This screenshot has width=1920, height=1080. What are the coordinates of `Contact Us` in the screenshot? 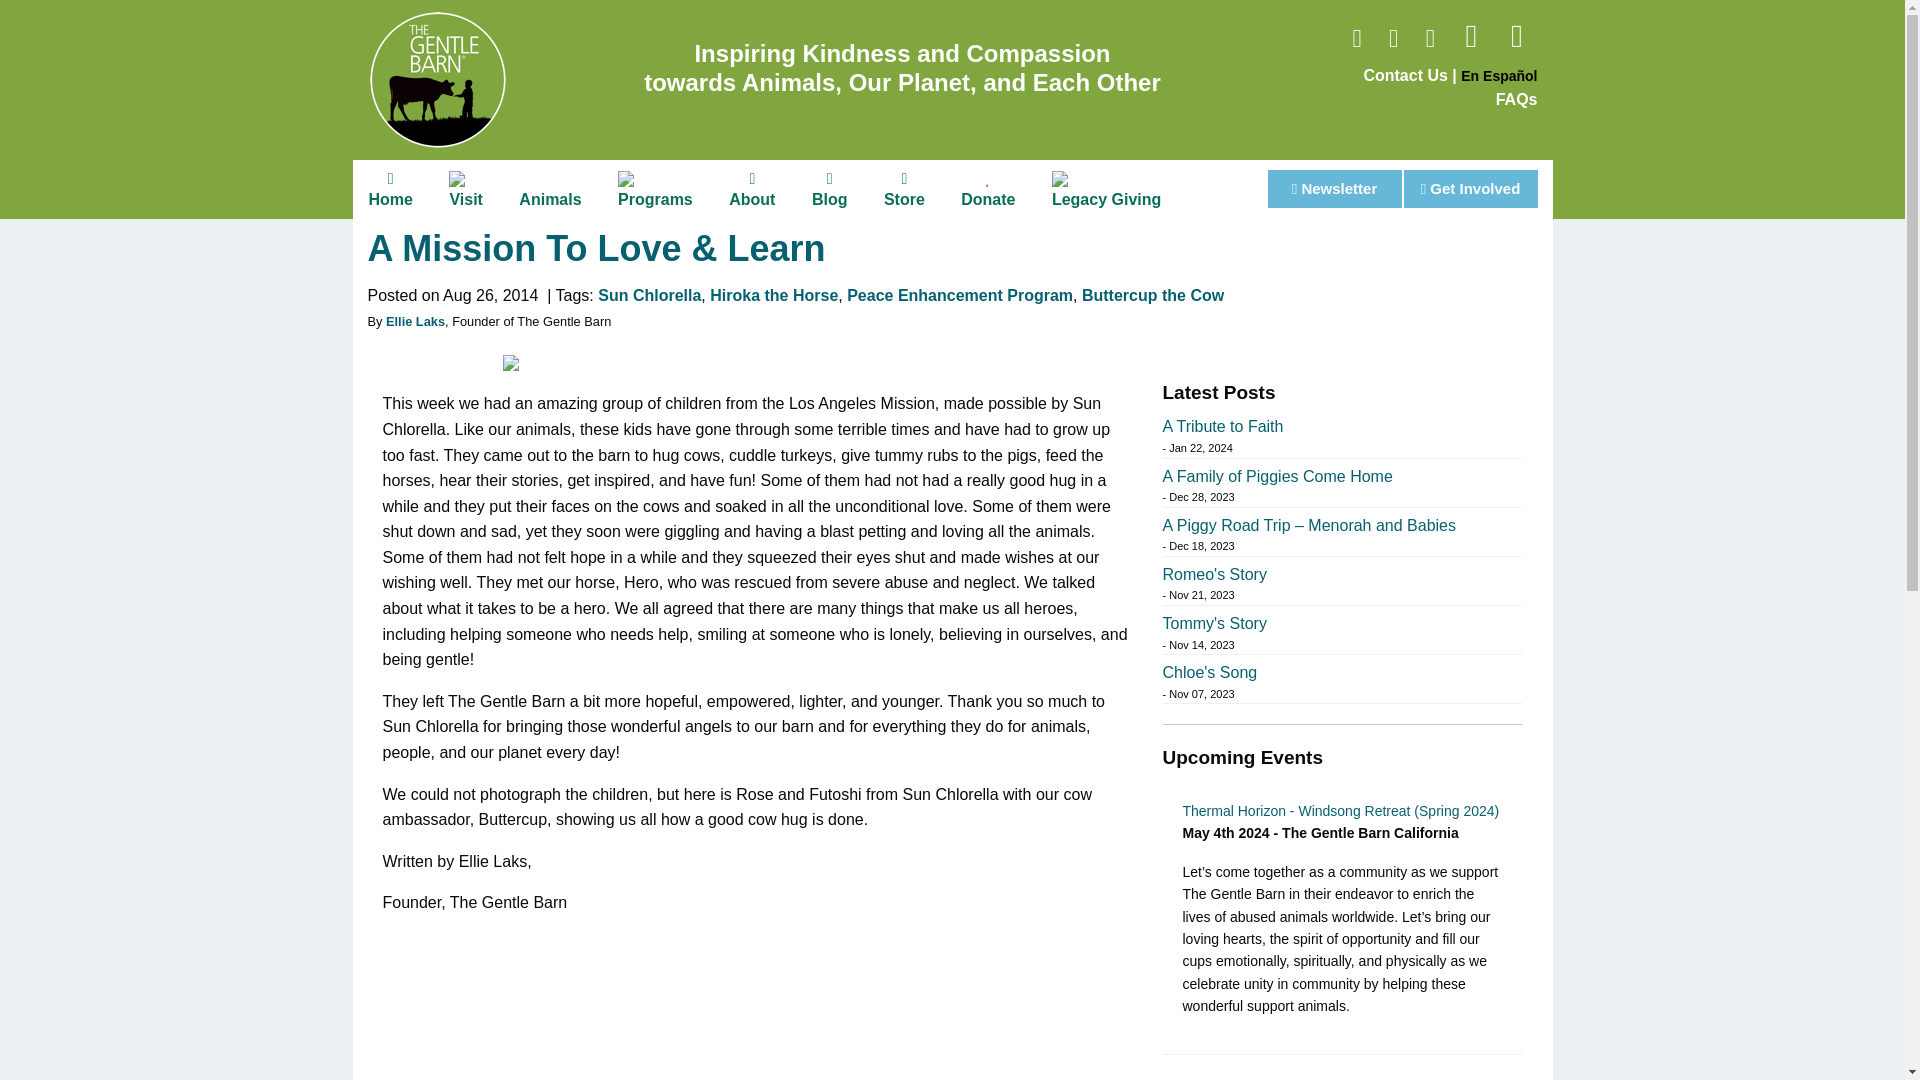 It's located at (1405, 75).